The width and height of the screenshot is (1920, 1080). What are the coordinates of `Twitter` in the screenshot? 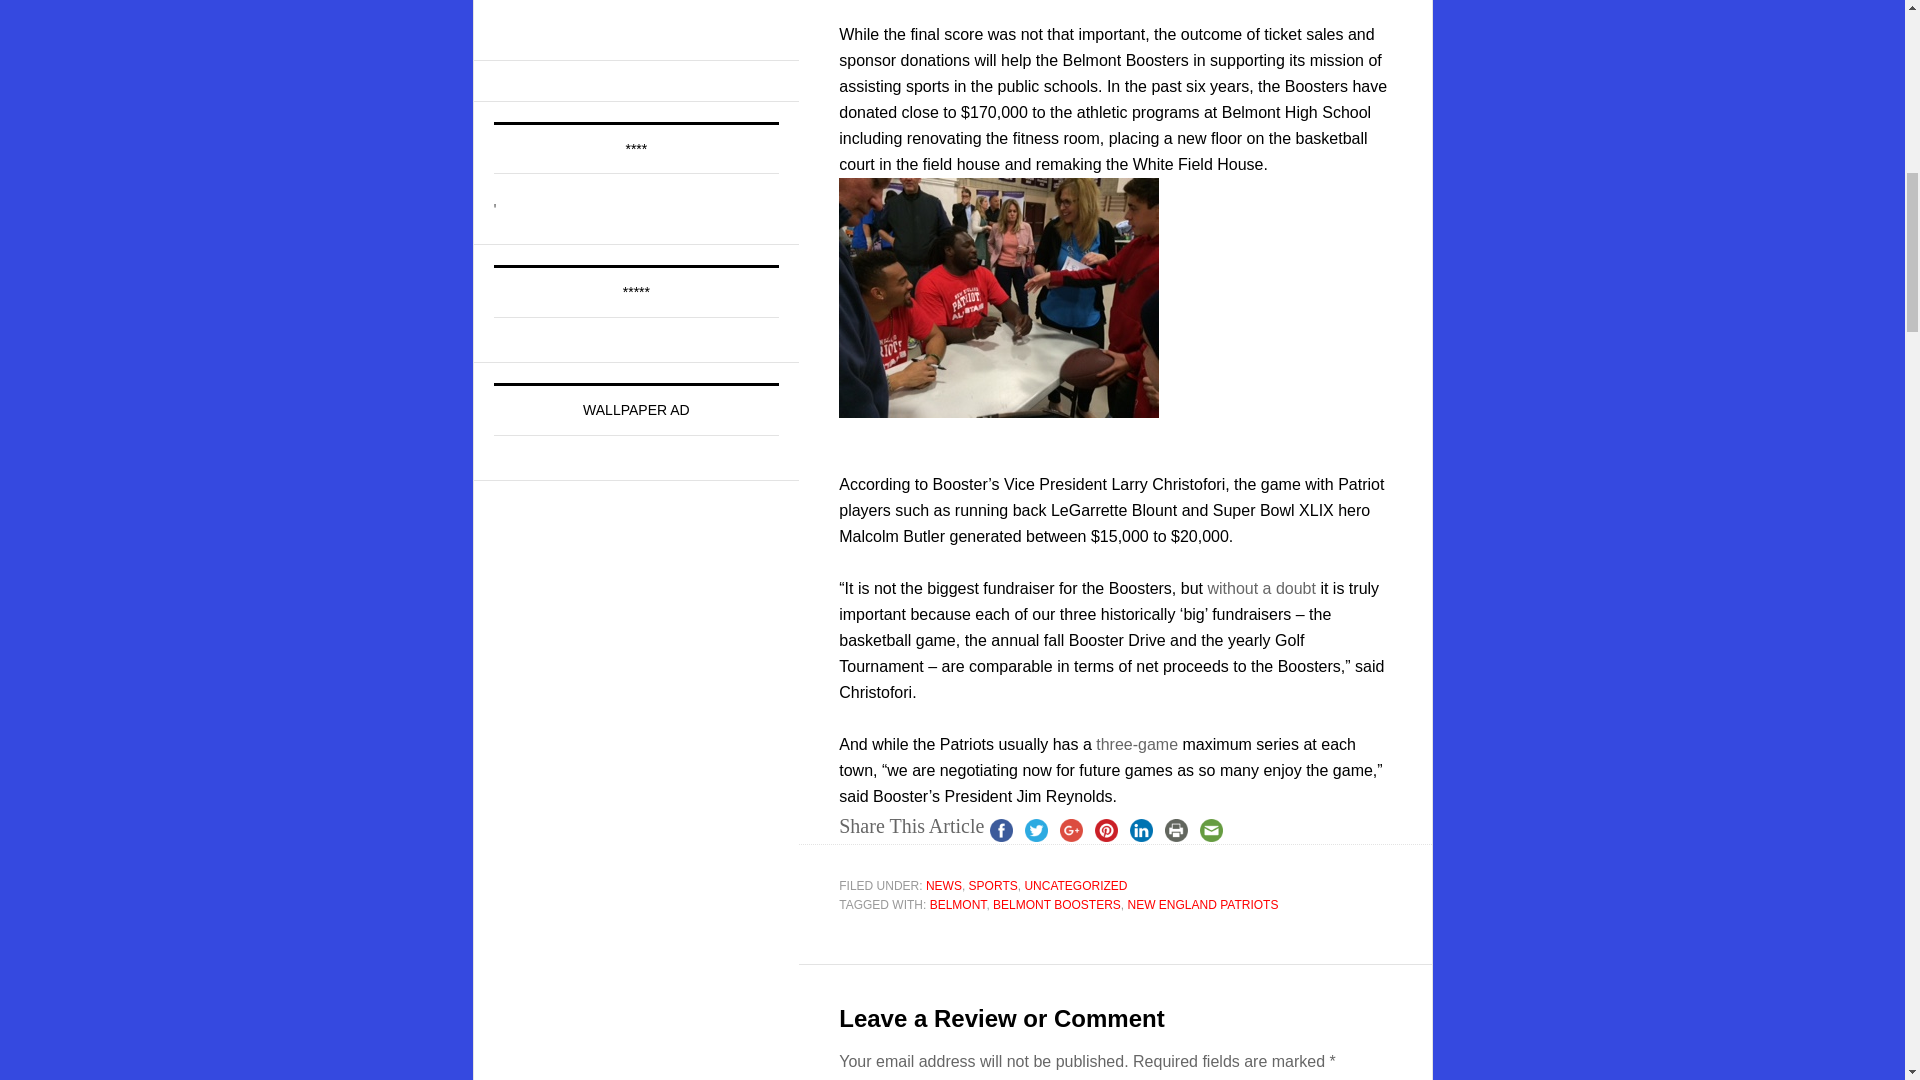 It's located at (1036, 830).